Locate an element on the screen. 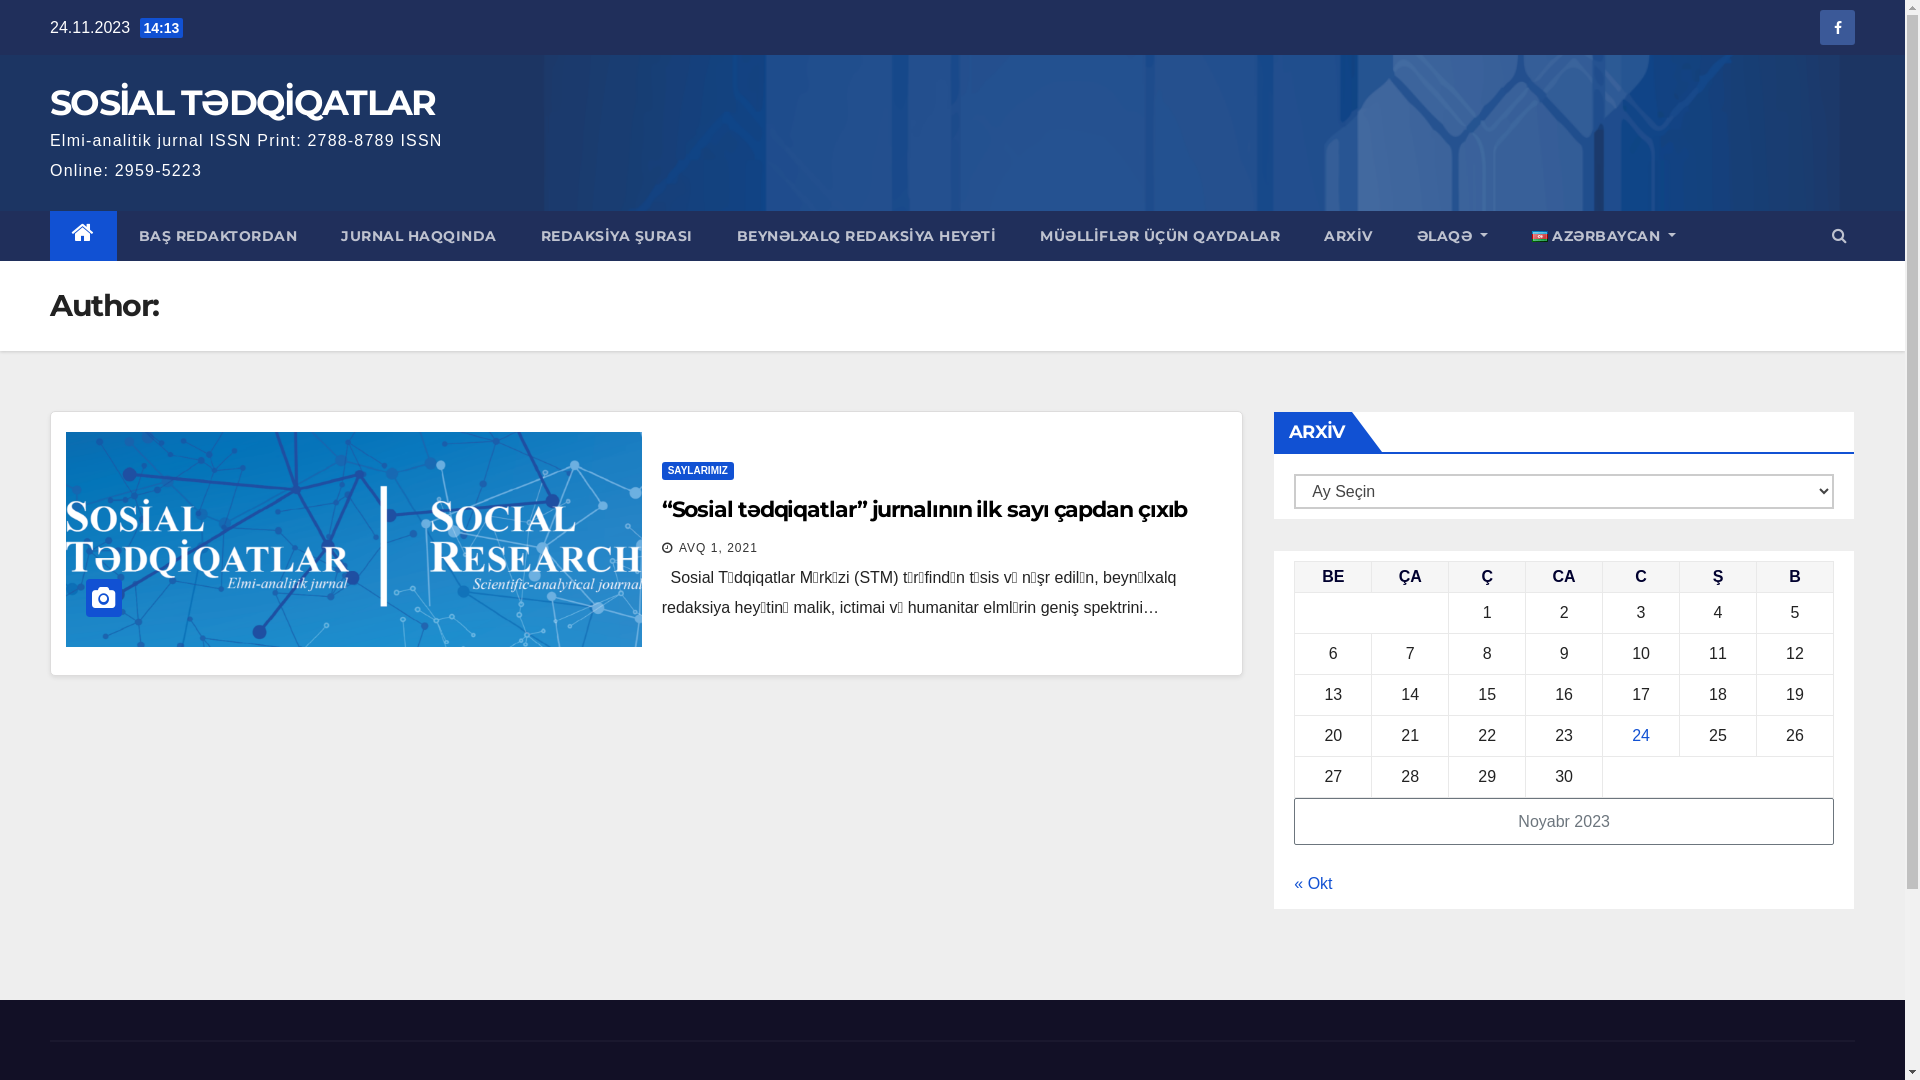  AVQ 1, 2021 is located at coordinates (718, 547).